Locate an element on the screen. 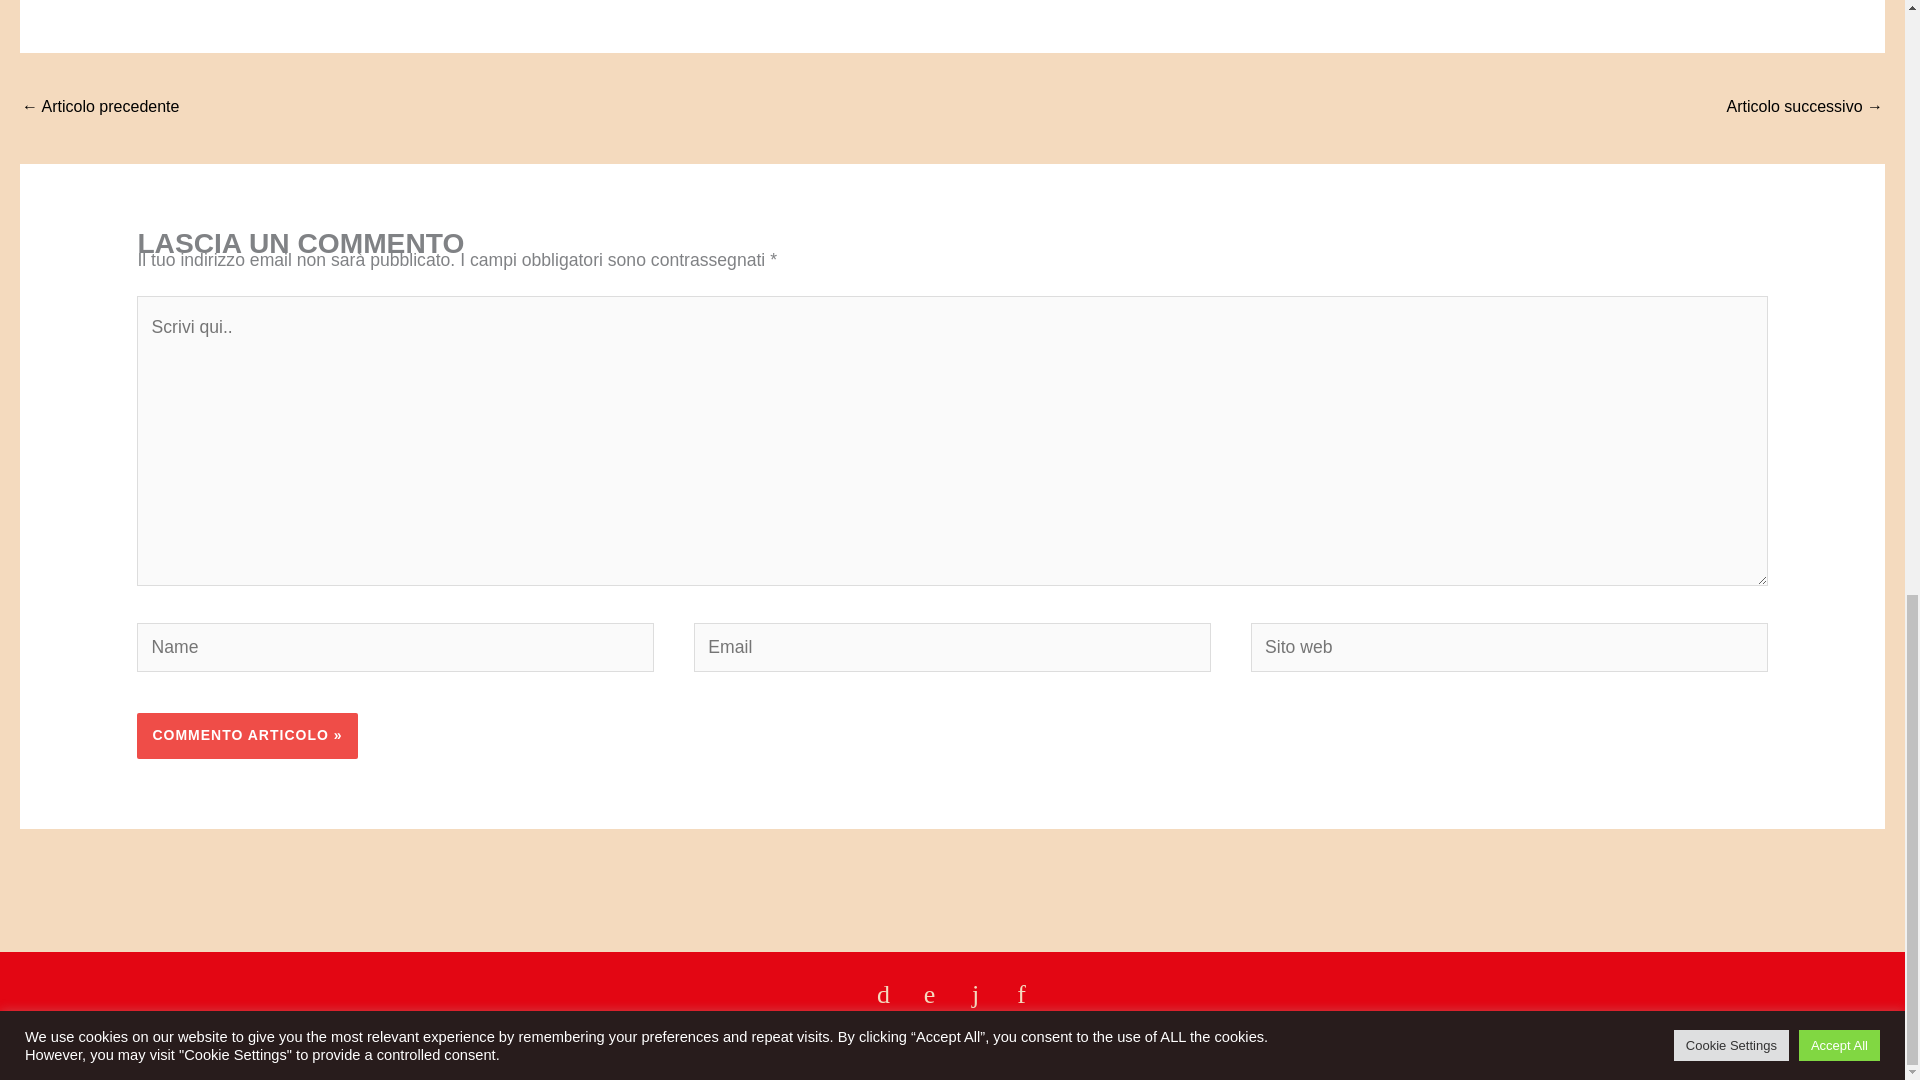 The width and height of the screenshot is (1920, 1080). Contattaci is located at coordinates (61, 1040).